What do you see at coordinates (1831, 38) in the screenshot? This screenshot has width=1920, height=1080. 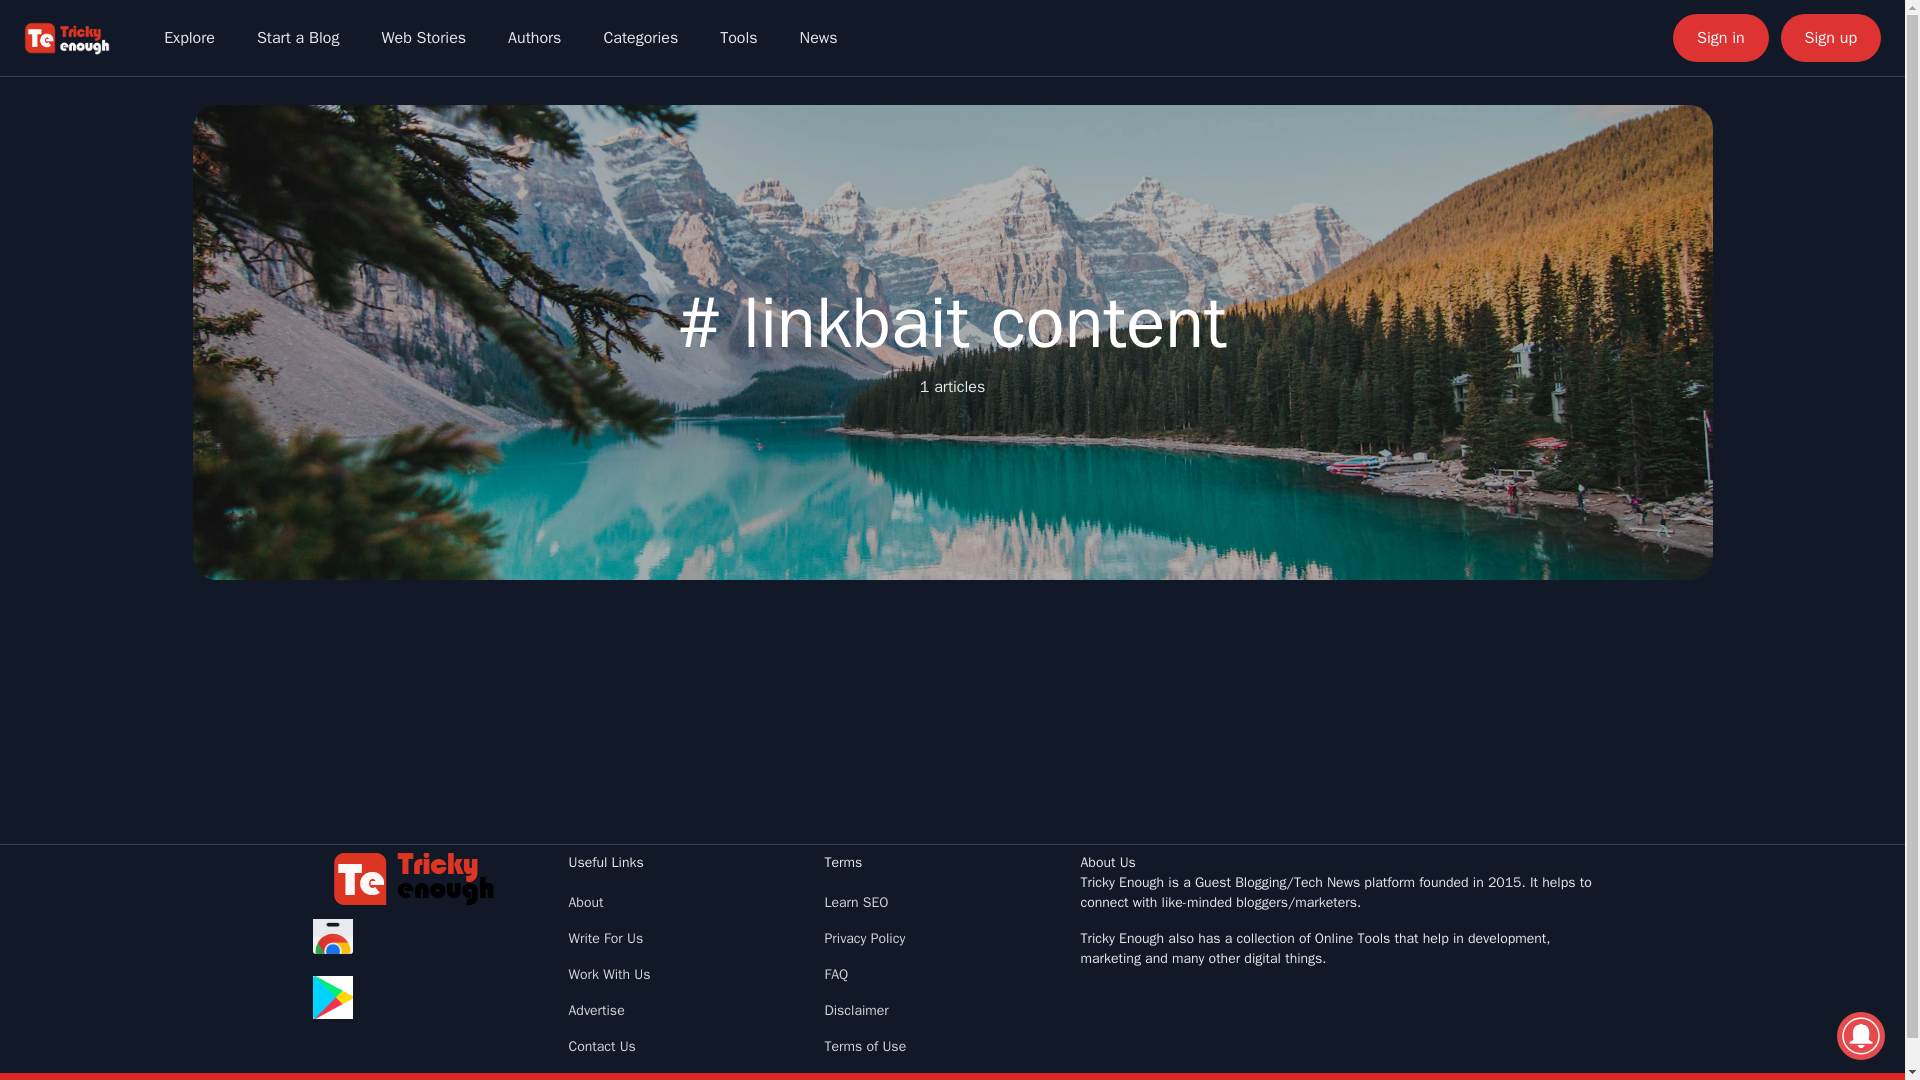 I see `Sign up` at bounding box center [1831, 38].